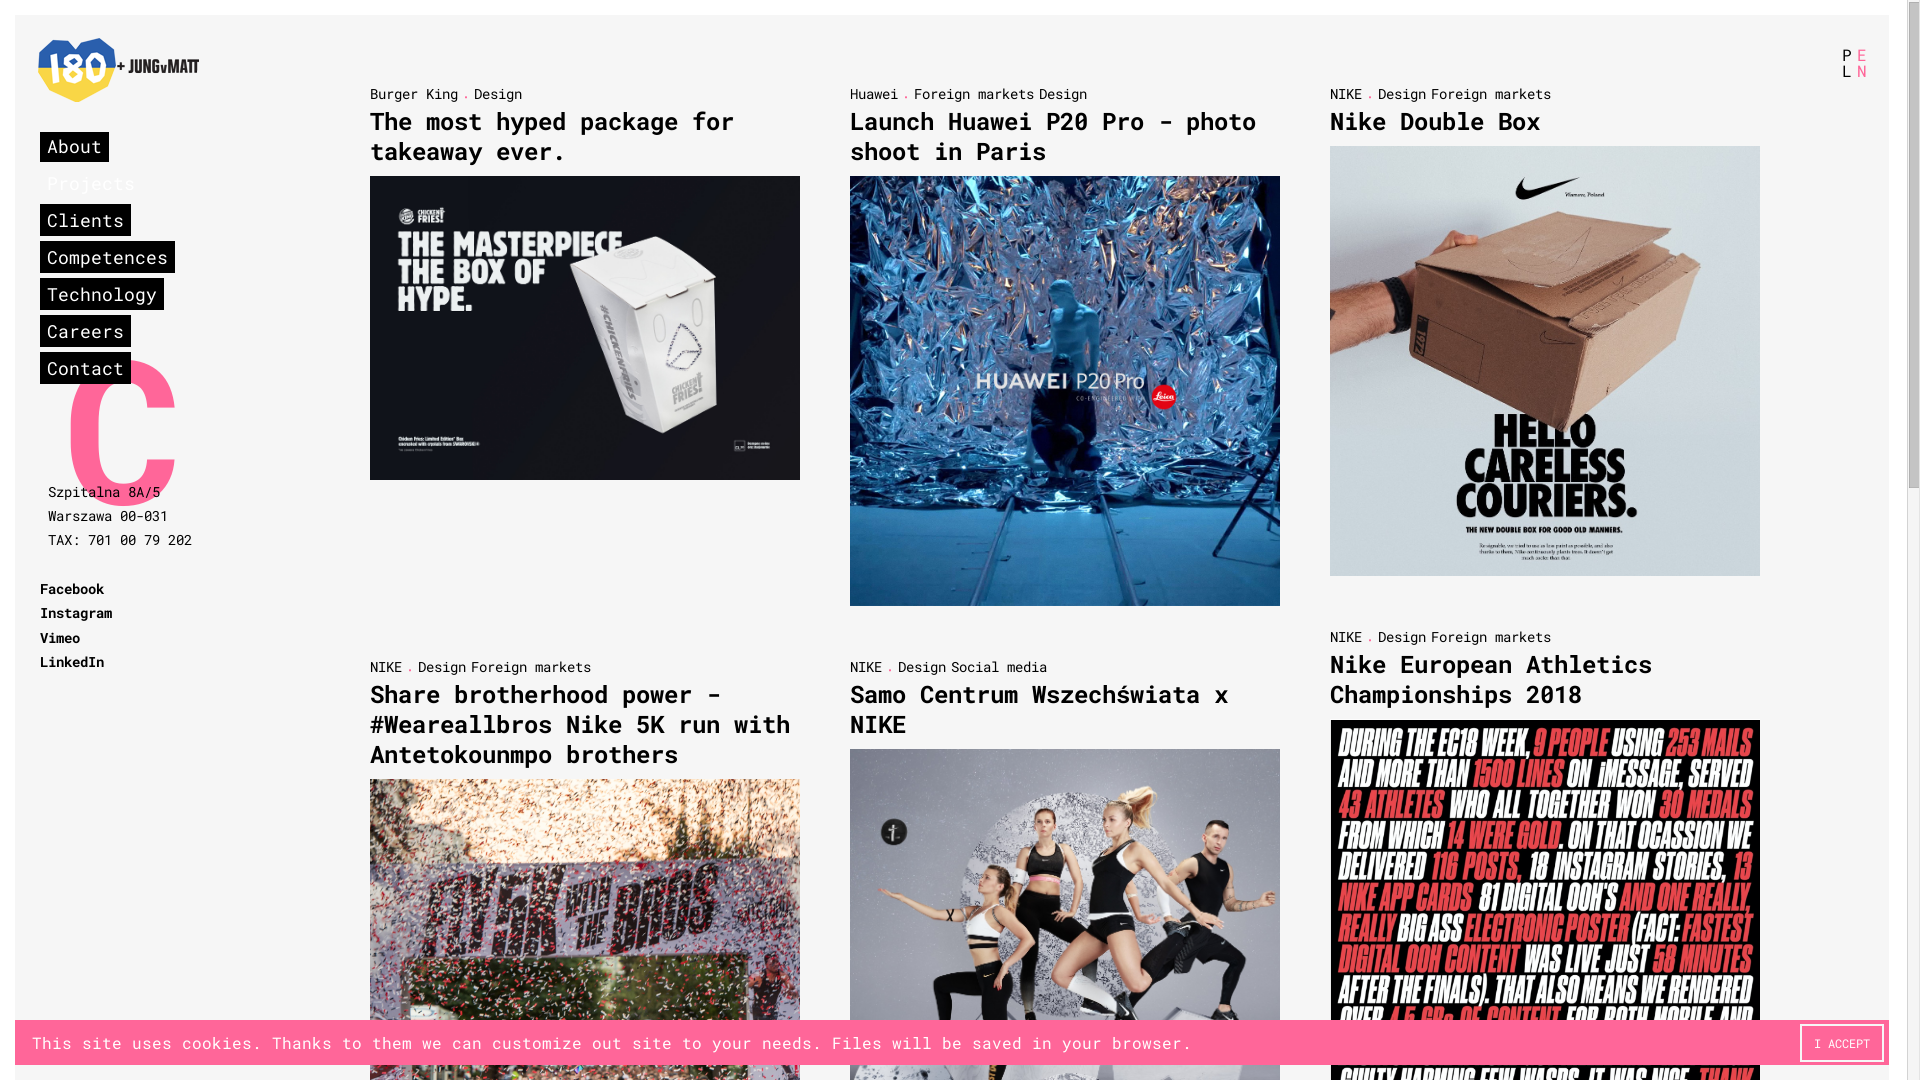  What do you see at coordinates (414, 96) in the screenshot?
I see `Burger King` at bounding box center [414, 96].